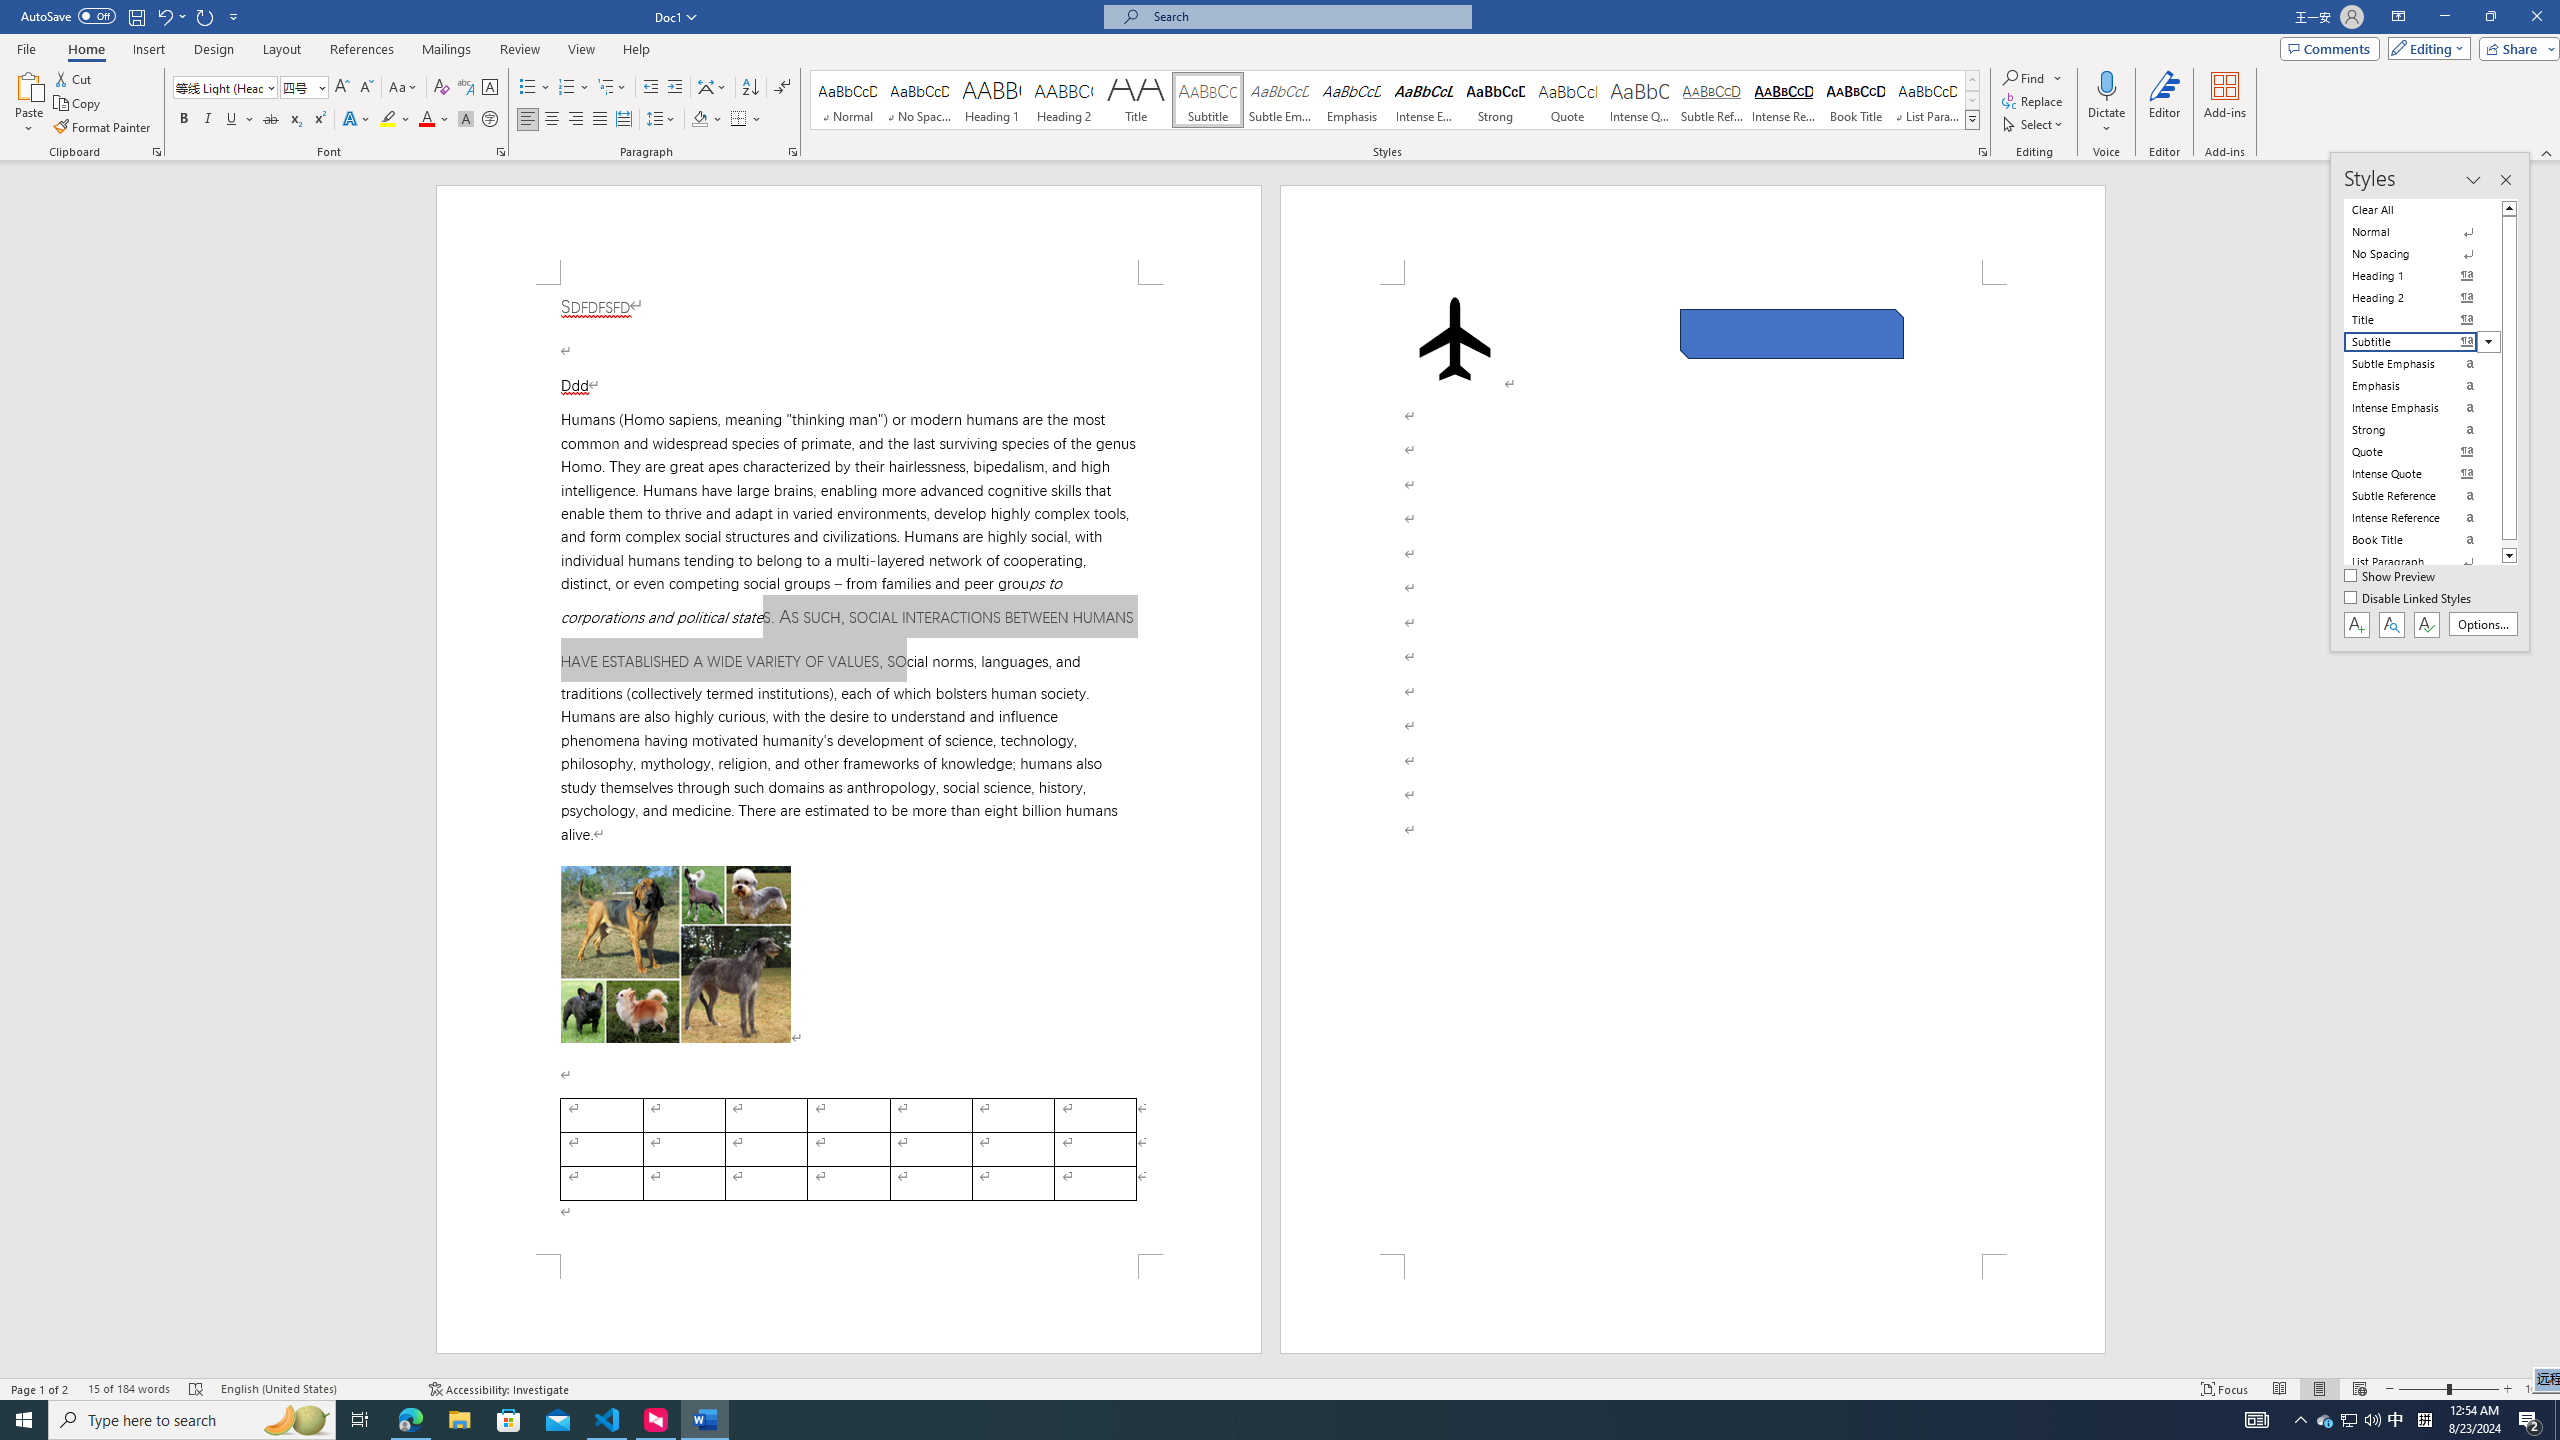 The height and width of the screenshot is (1440, 2560). I want to click on Show Preview, so click(2392, 577).